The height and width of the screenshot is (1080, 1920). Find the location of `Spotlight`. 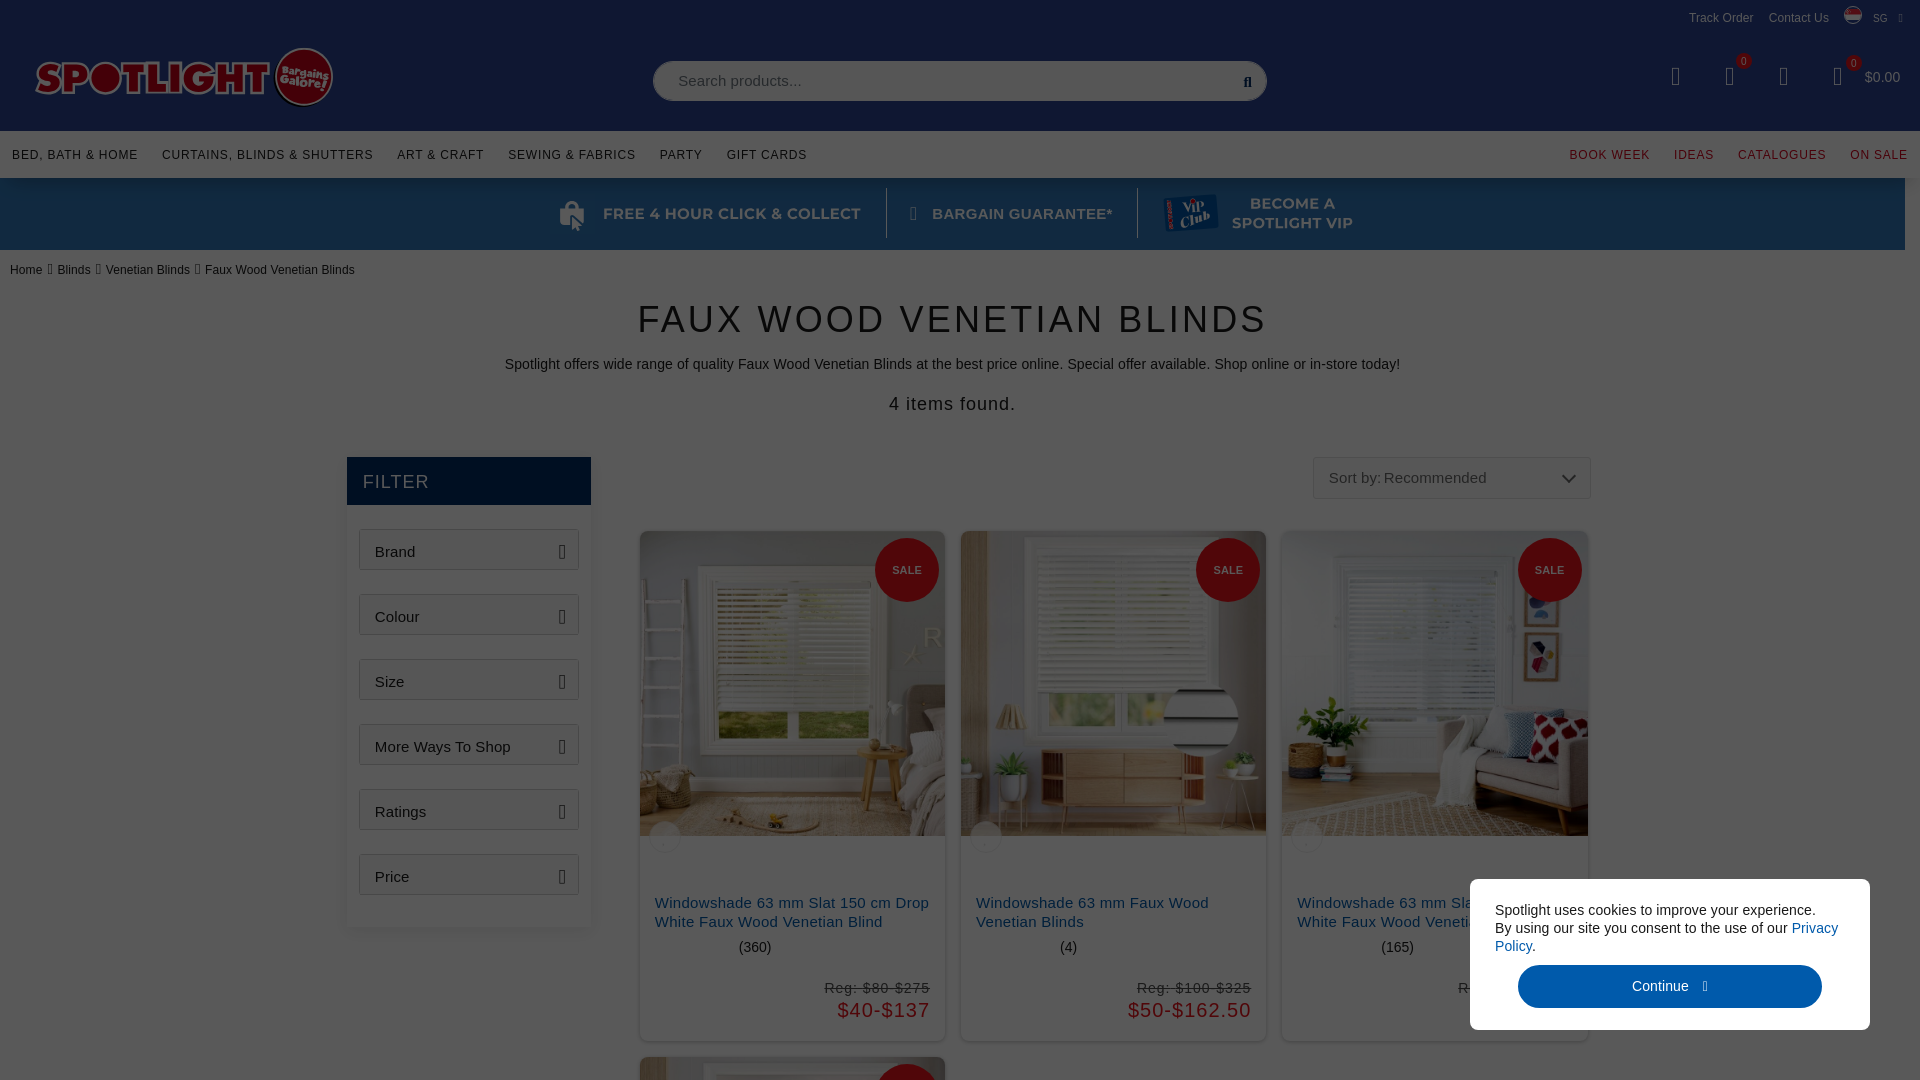

Spotlight is located at coordinates (184, 78).